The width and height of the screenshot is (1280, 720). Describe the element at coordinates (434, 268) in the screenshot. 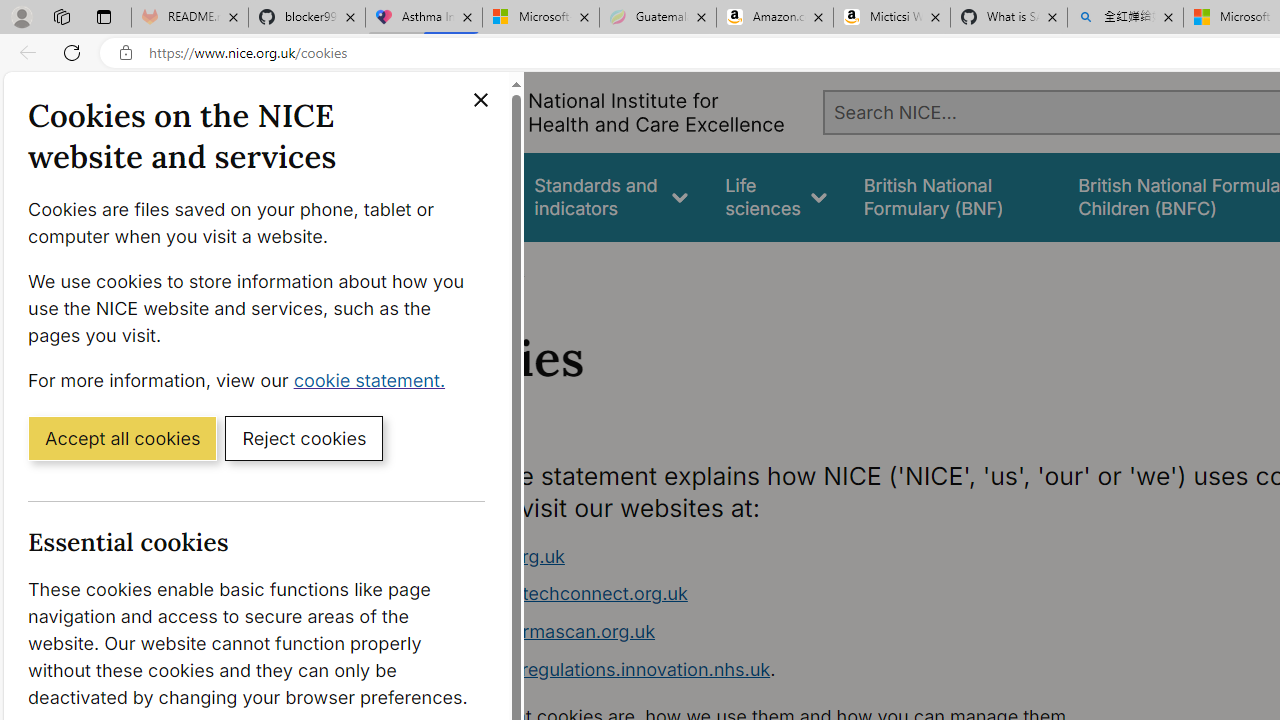

I see `Home>` at that location.